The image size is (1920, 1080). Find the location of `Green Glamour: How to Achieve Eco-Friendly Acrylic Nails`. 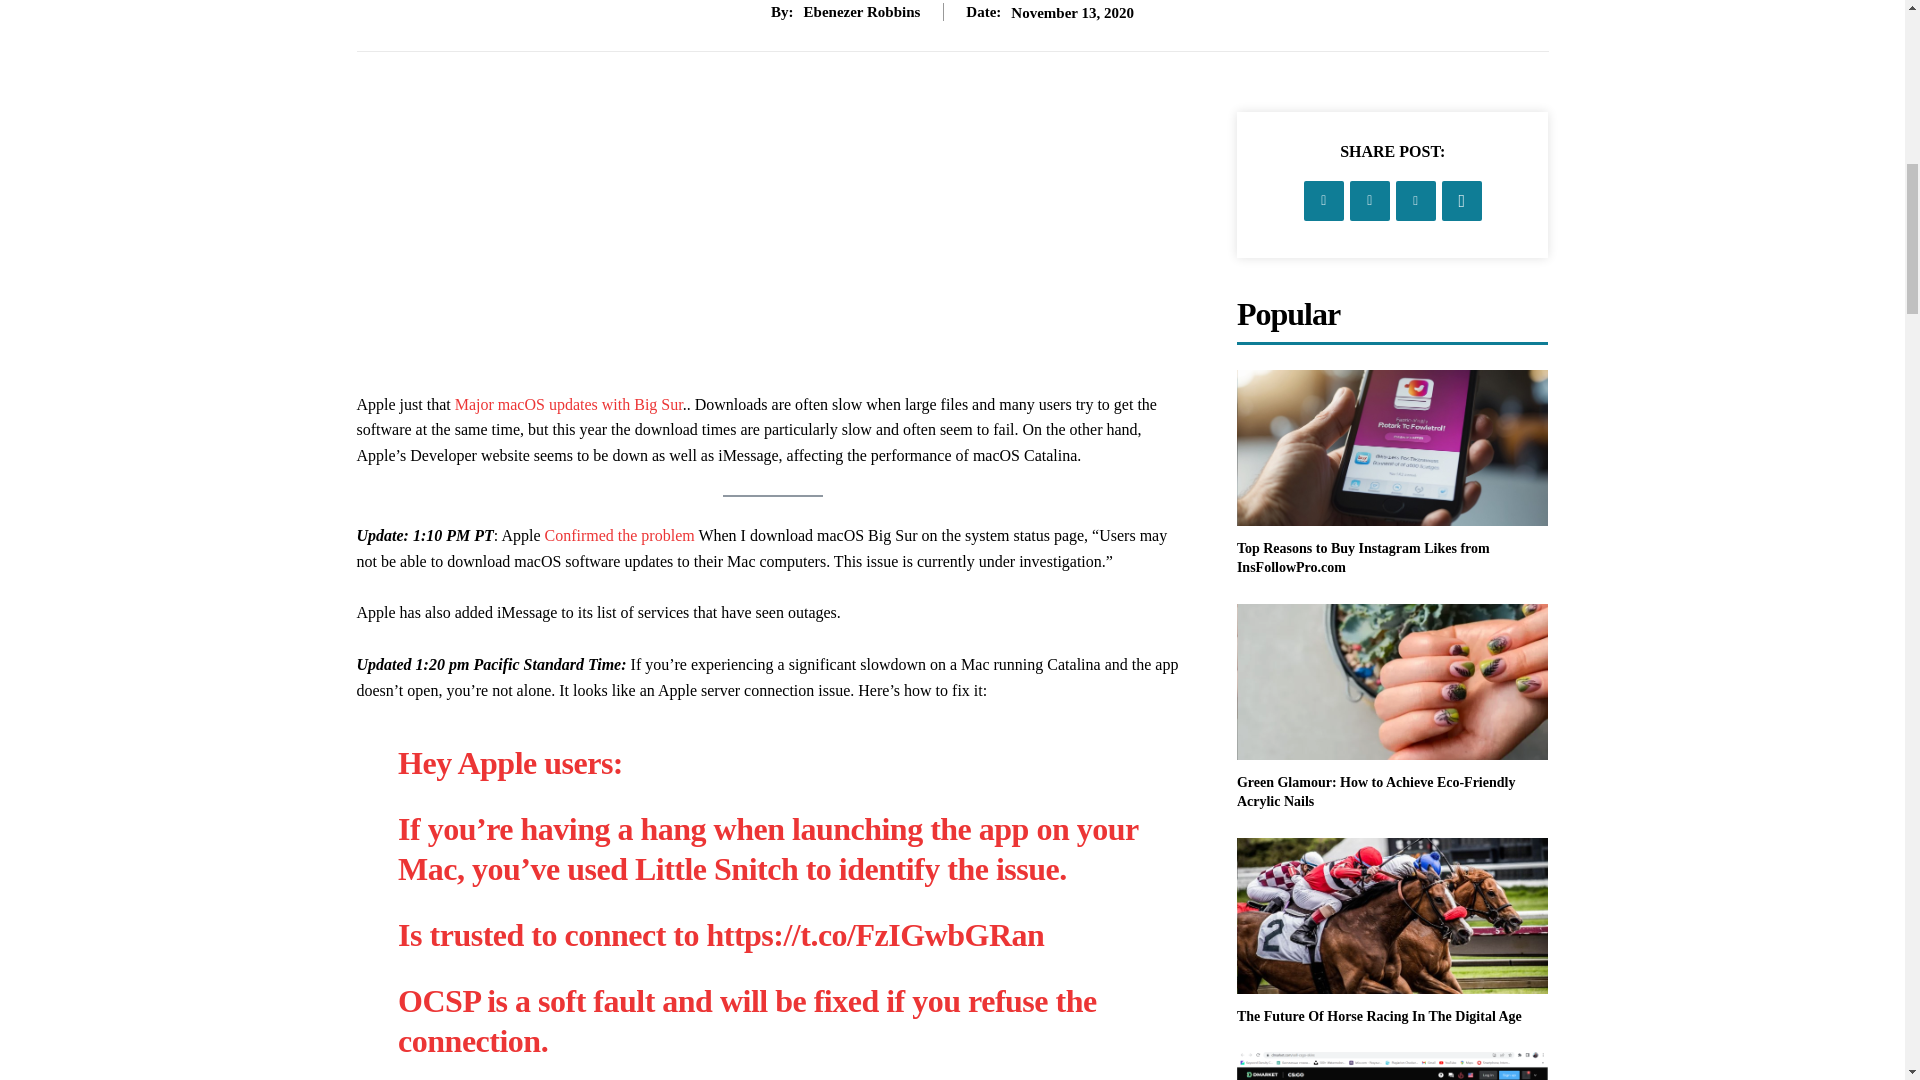

Green Glamour: How to Achieve Eco-Friendly Acrylic Nails is located at coordinates (1392, 682).